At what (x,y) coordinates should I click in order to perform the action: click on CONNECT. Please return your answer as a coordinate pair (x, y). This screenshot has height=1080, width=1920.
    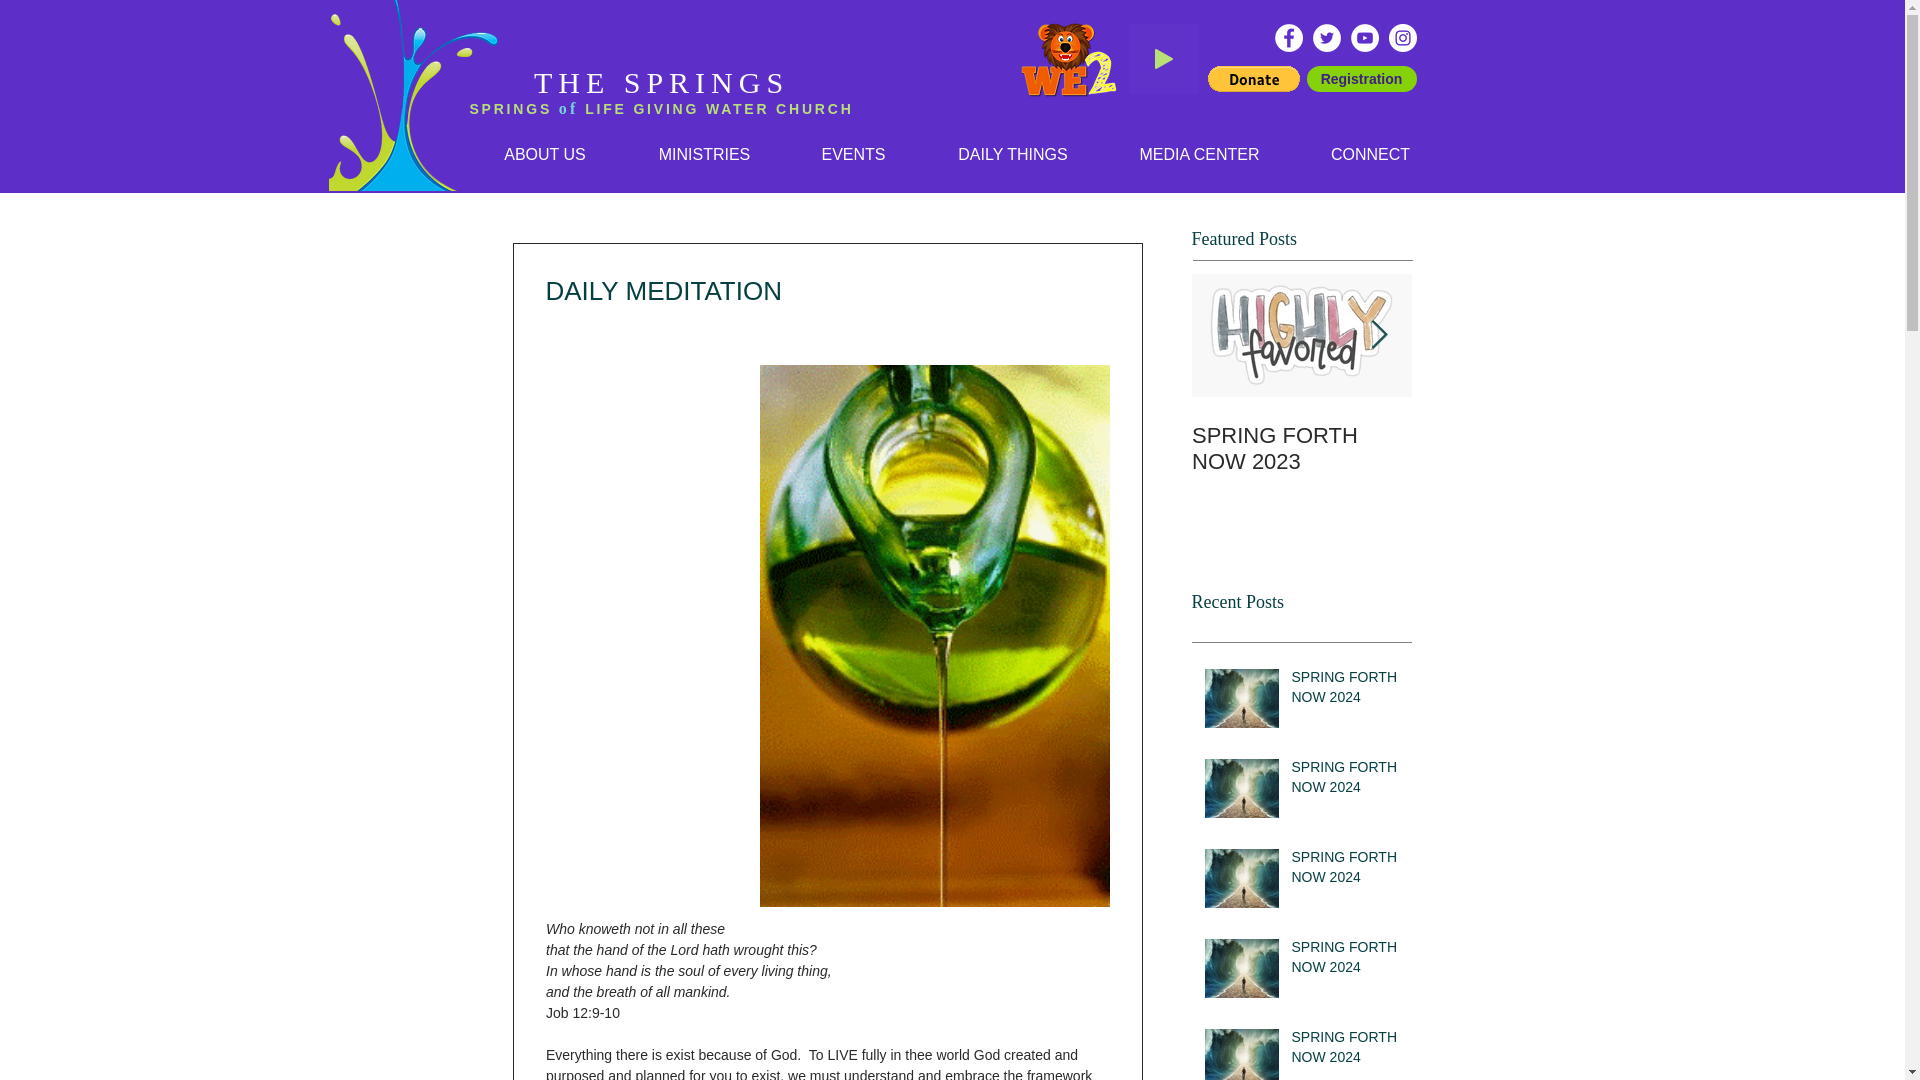
    Looking at the image, I should click on (1370, 154).